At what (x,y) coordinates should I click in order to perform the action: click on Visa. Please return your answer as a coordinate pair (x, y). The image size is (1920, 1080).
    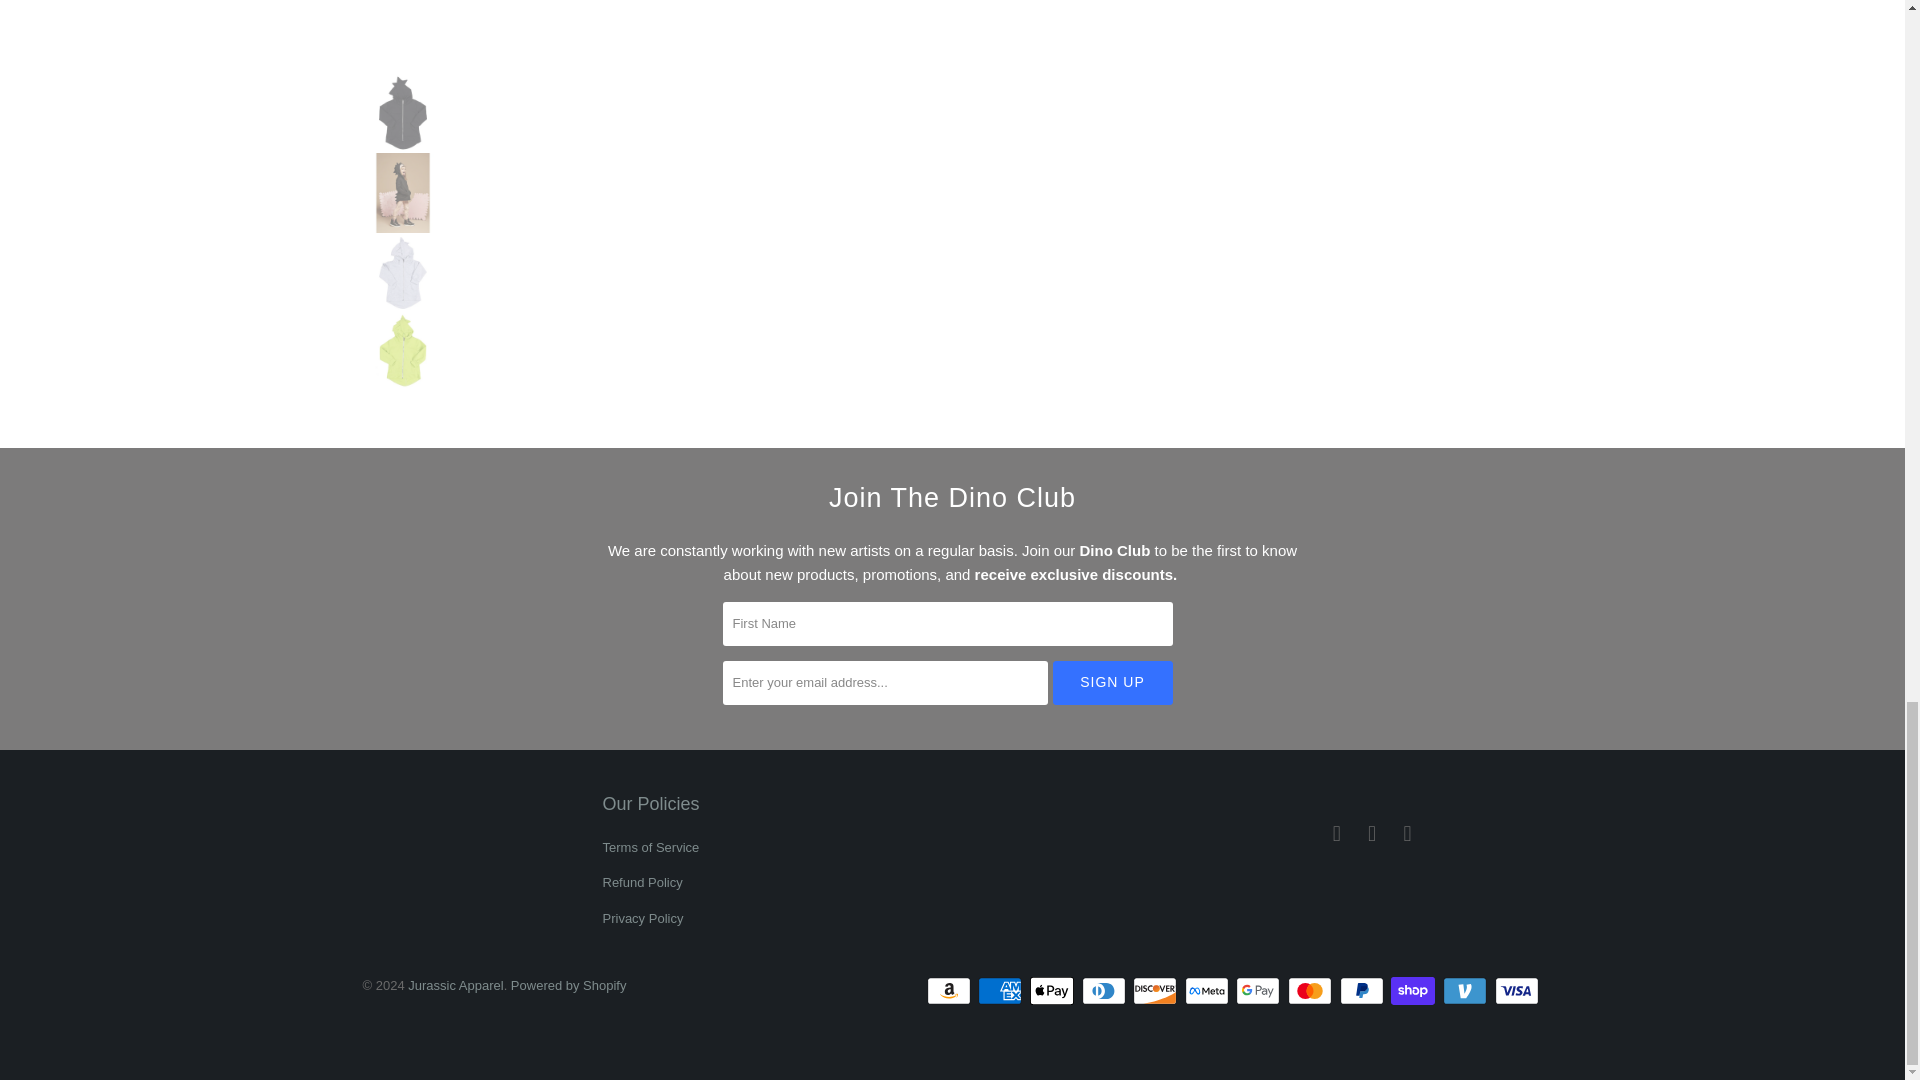
    Looking at the image, I should click on (1517, 990).